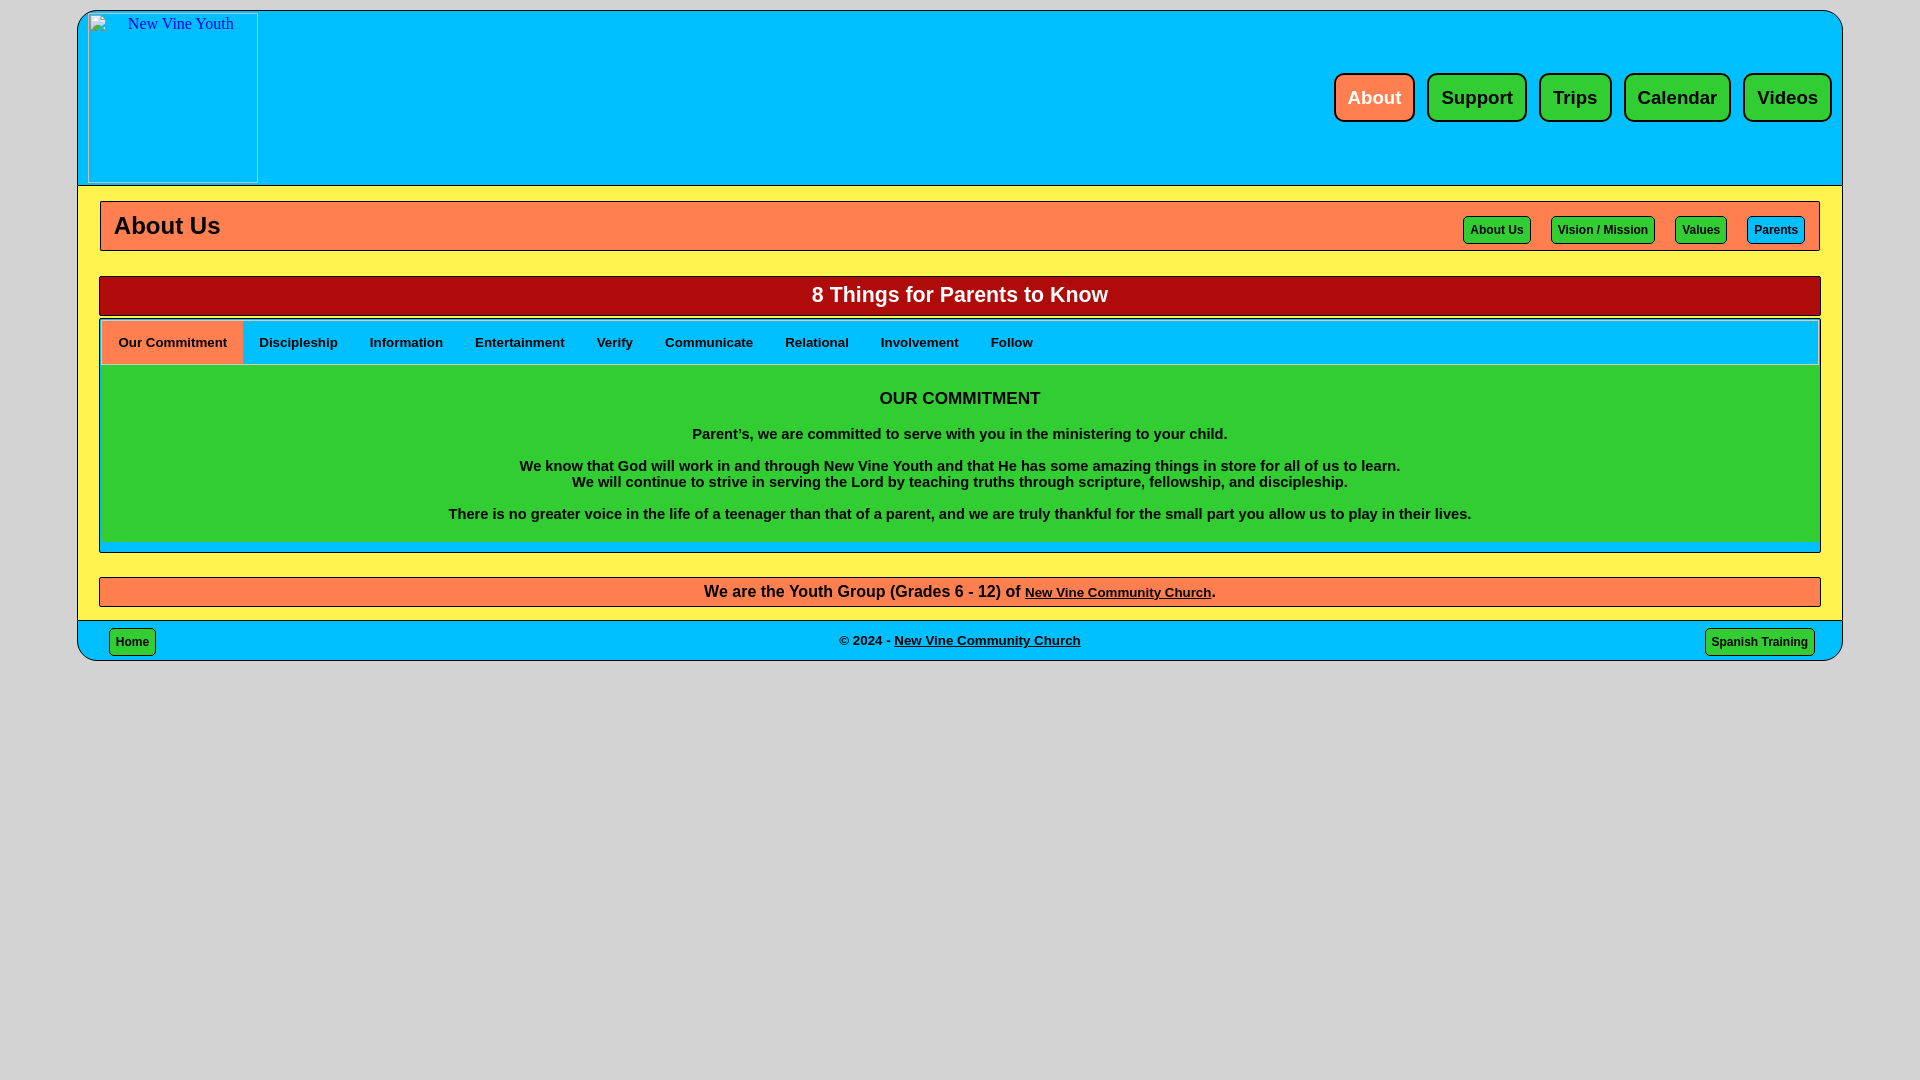  What do you see at coordinates (1496, 230) in the screenshot?
I see `About Us` at bounding box center [1496, 230].